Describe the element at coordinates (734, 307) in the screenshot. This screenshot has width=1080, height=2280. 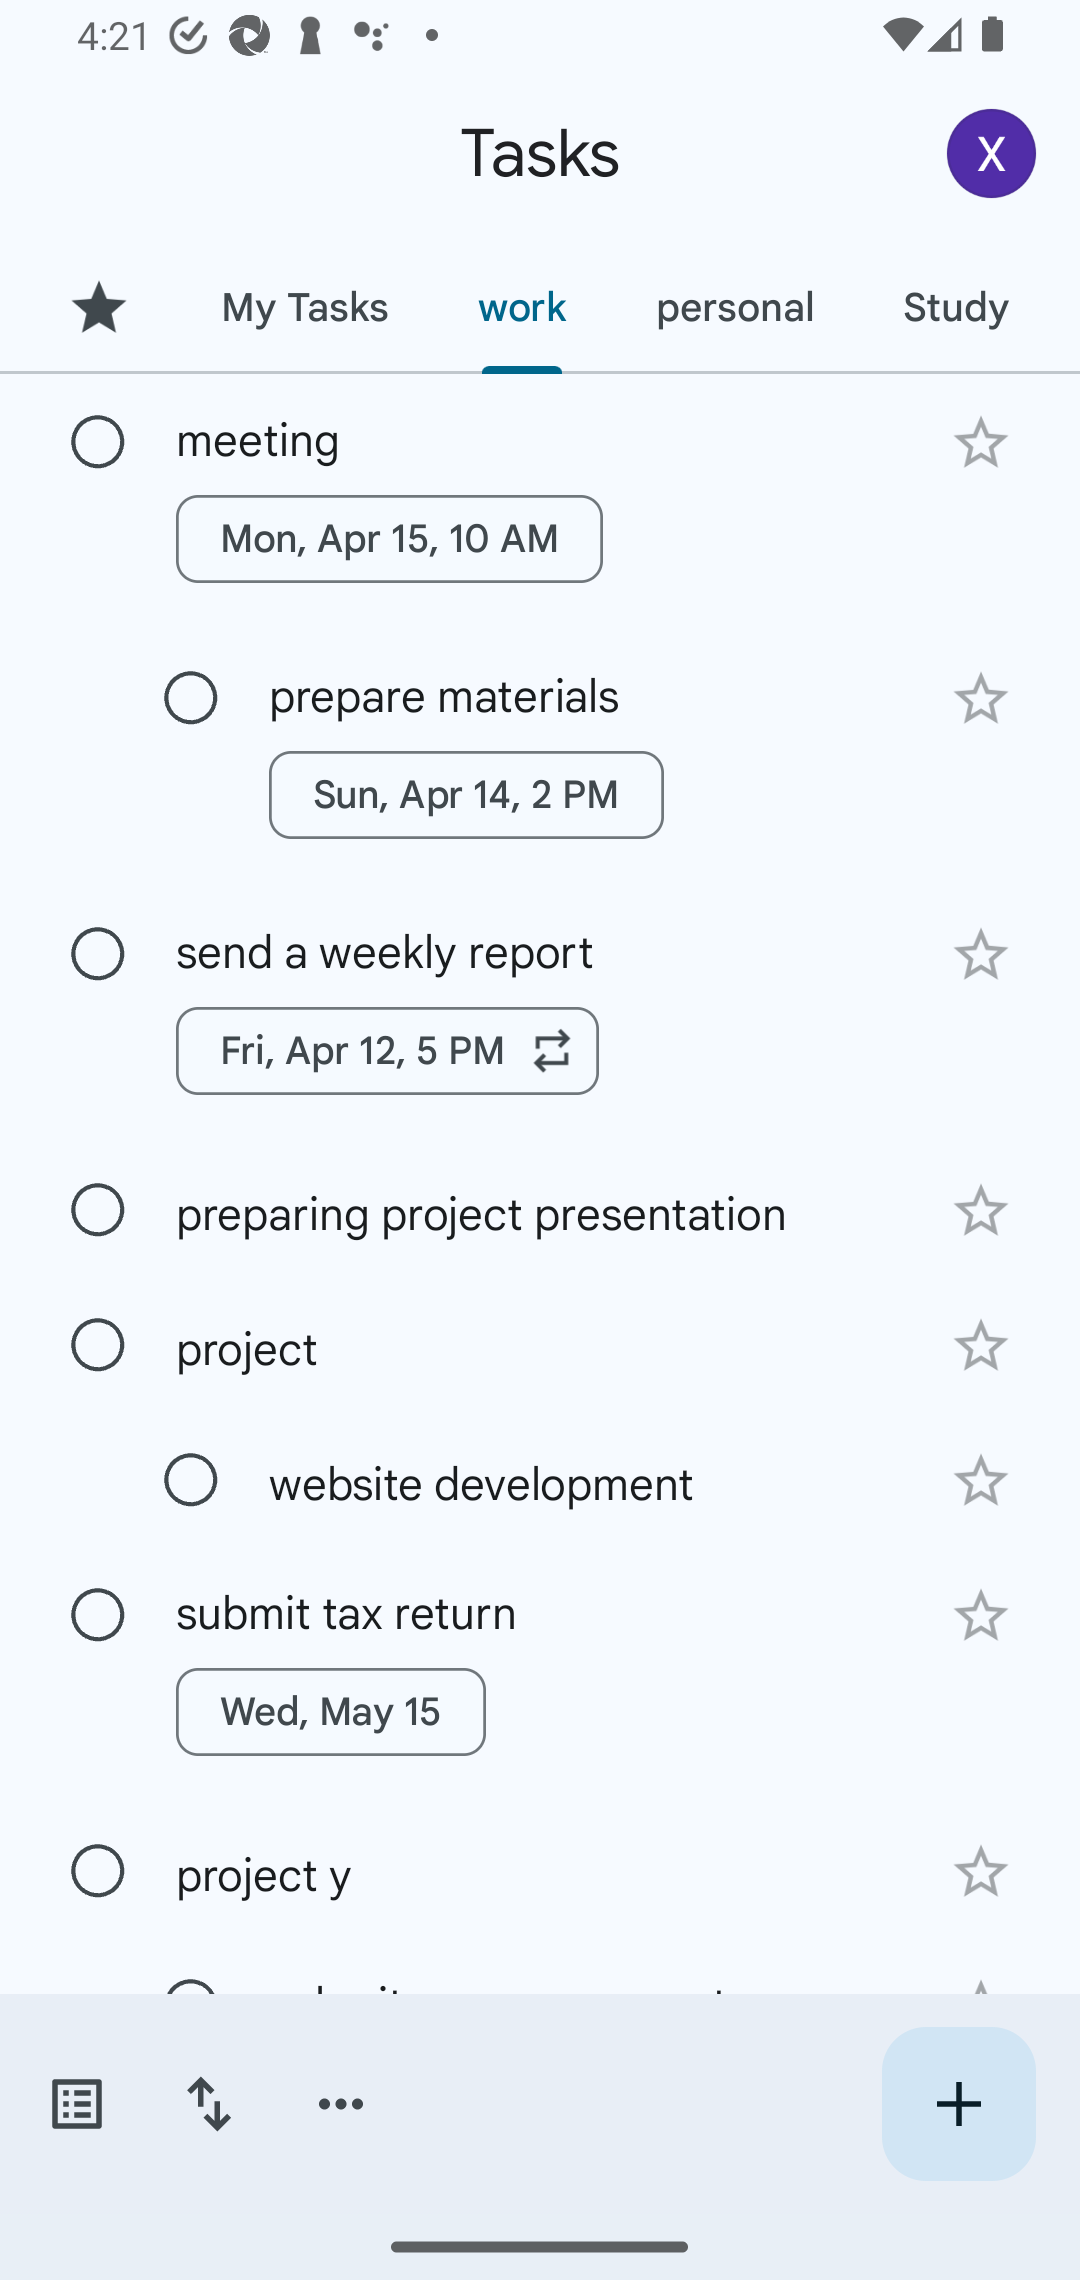
I see `personal` at that location.